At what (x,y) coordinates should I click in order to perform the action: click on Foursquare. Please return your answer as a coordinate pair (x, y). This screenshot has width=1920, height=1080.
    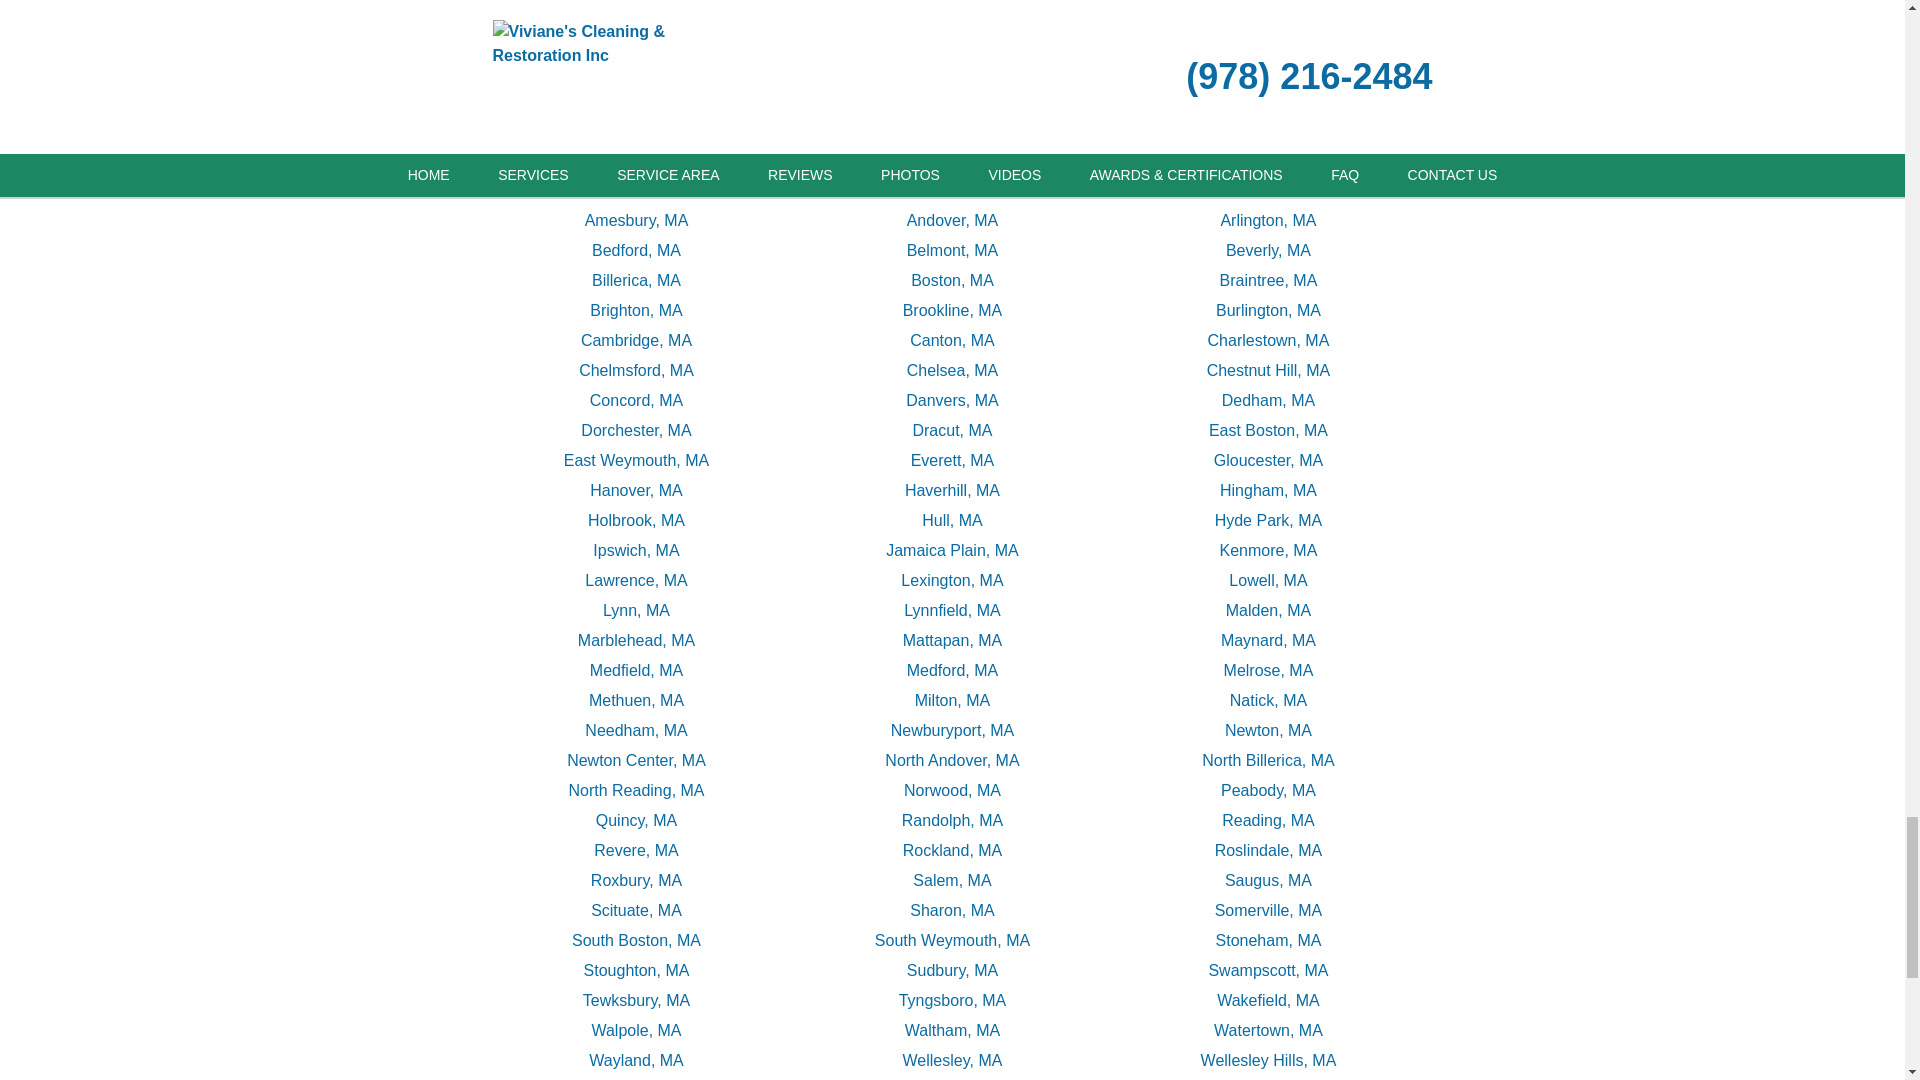
    Looking at the image, I should click on (1020, 8).